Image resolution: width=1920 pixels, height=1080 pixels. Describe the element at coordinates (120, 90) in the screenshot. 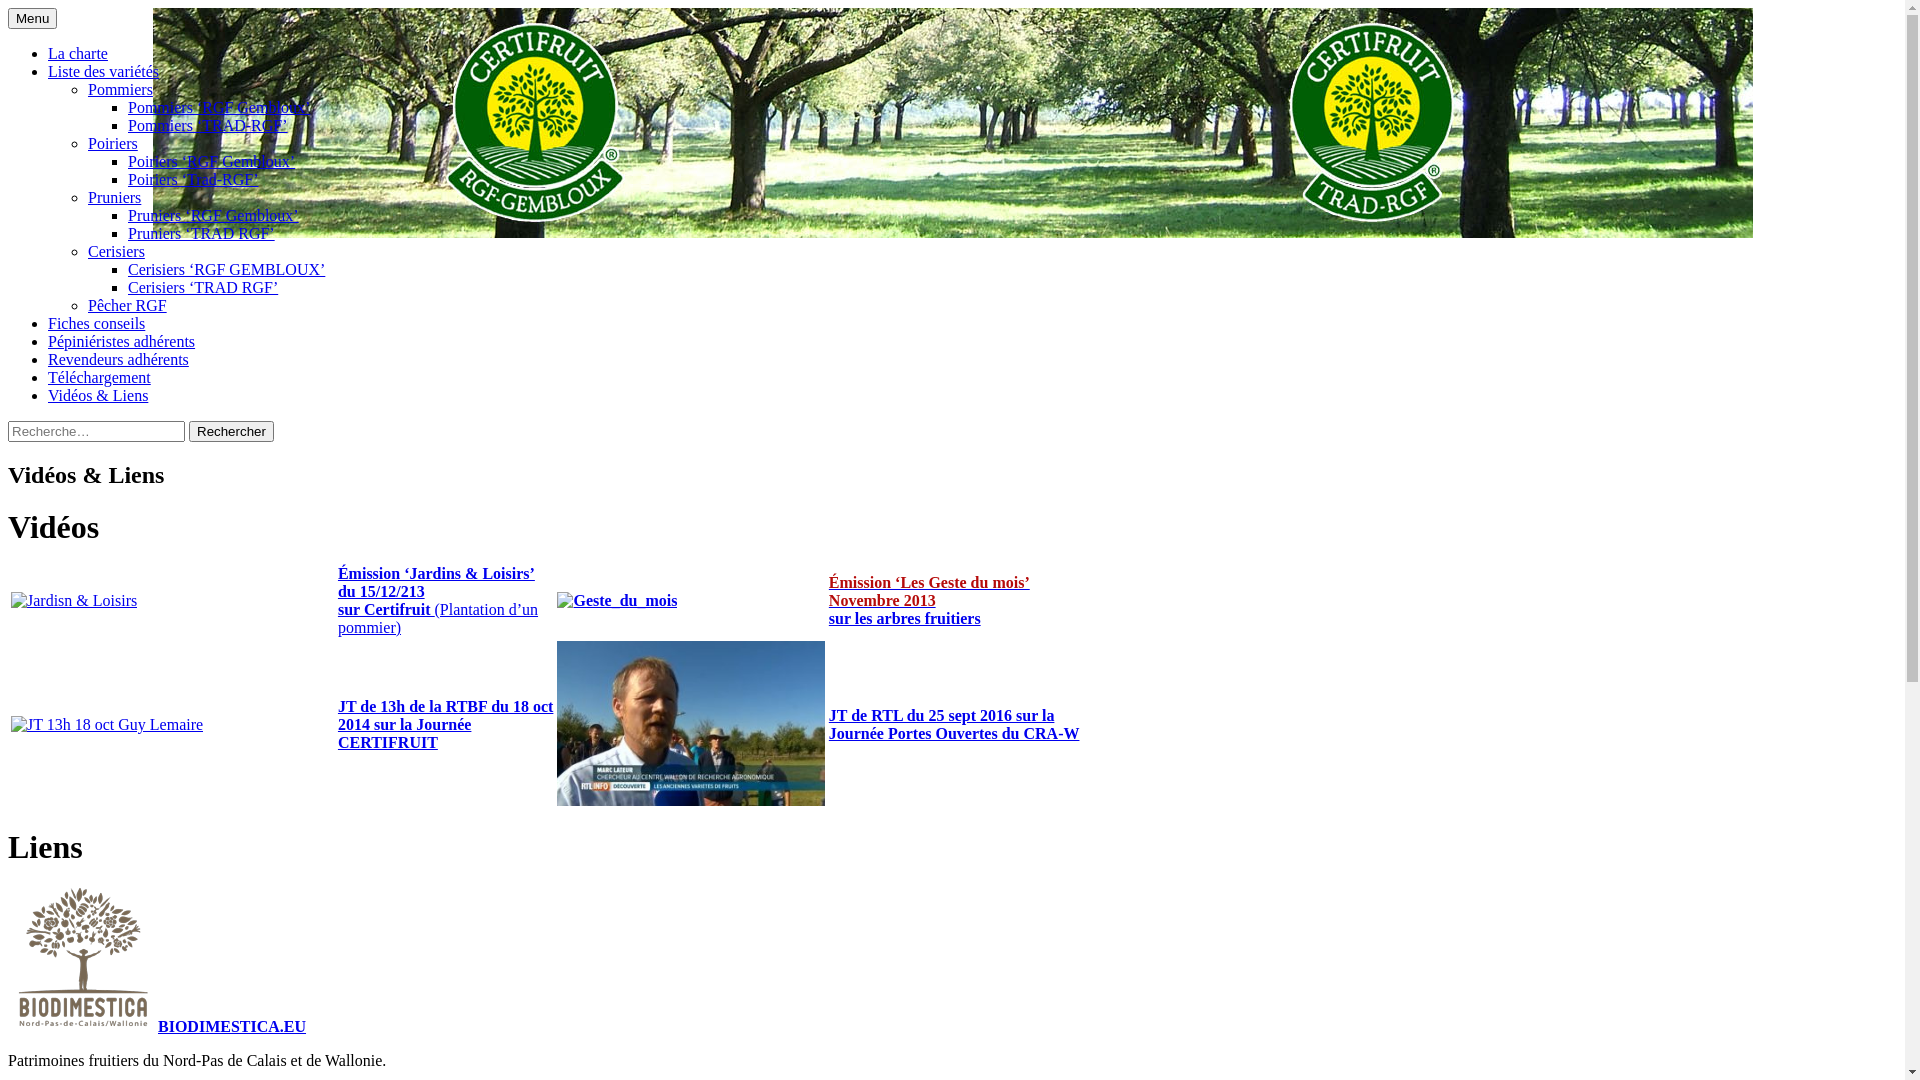

I see `Pommiers` at that location.